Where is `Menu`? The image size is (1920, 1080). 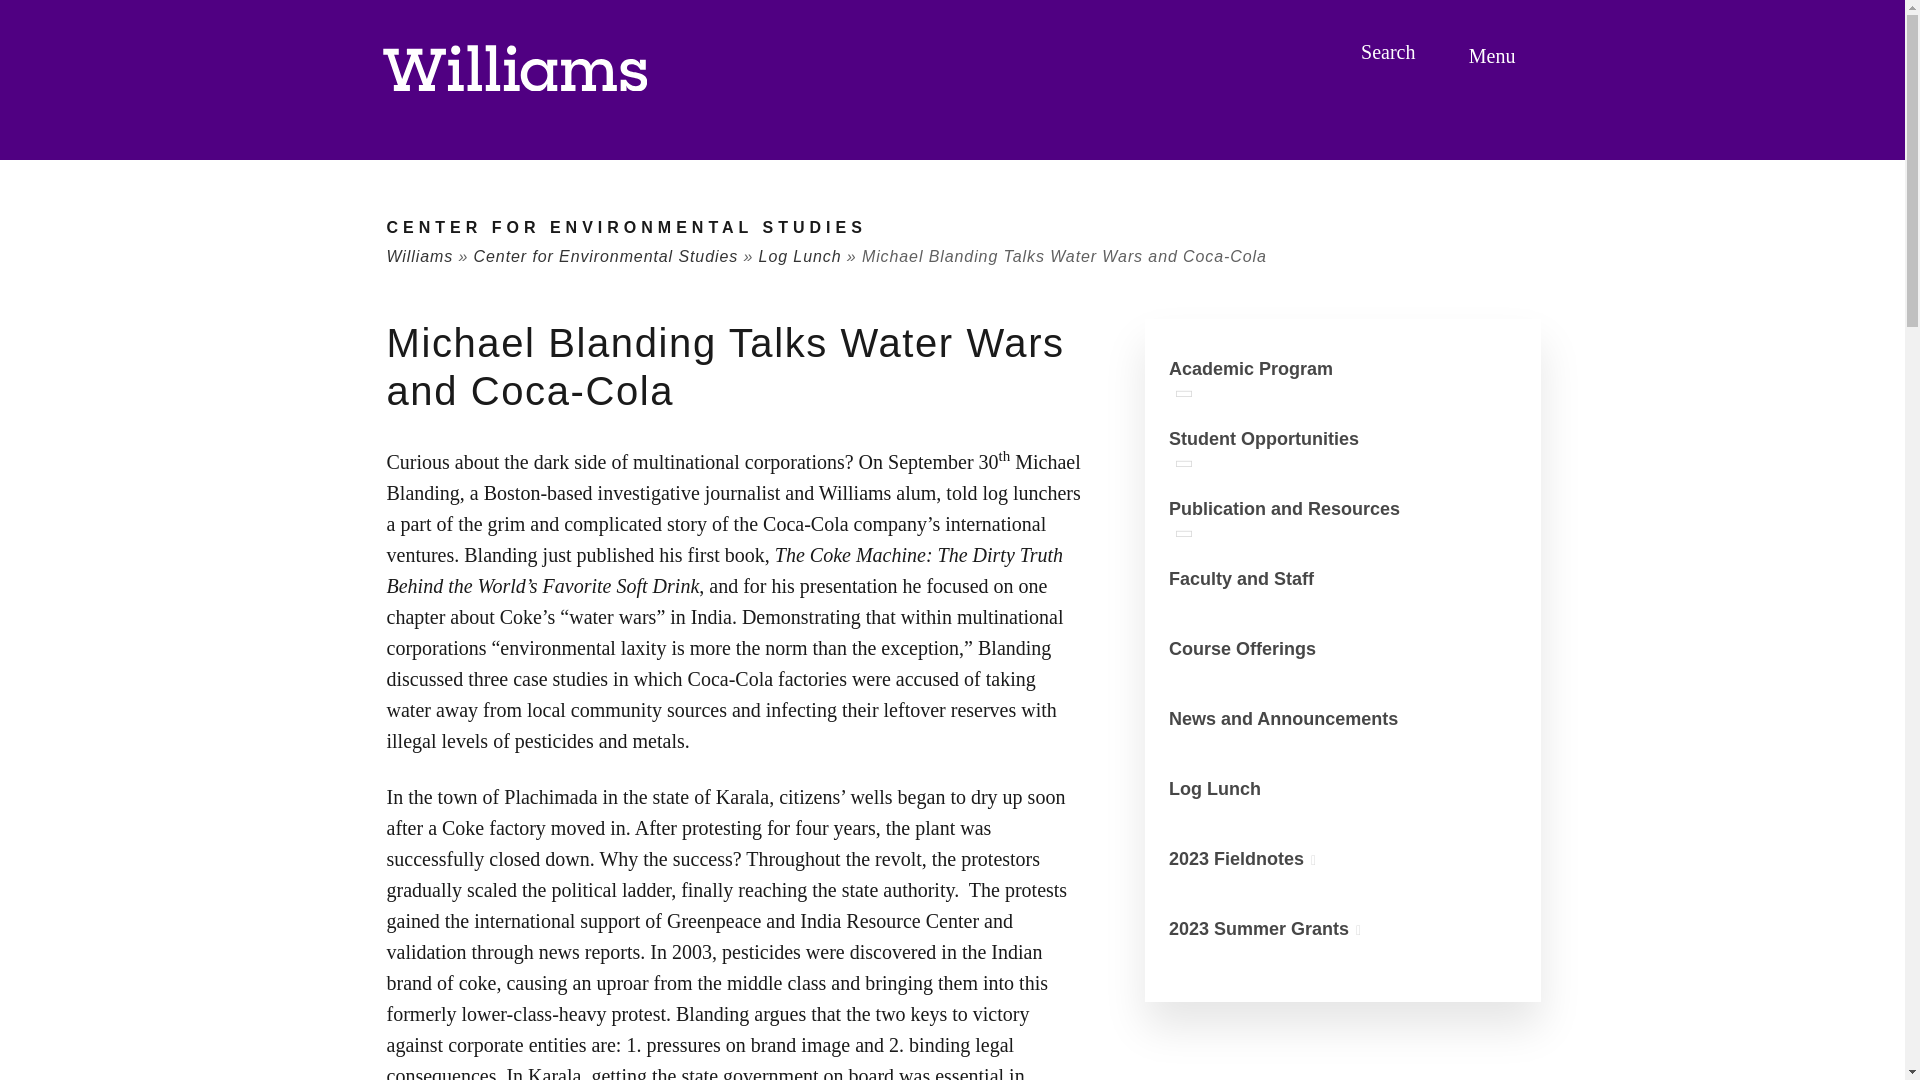
Menu is located at coordinates (1496, 55).